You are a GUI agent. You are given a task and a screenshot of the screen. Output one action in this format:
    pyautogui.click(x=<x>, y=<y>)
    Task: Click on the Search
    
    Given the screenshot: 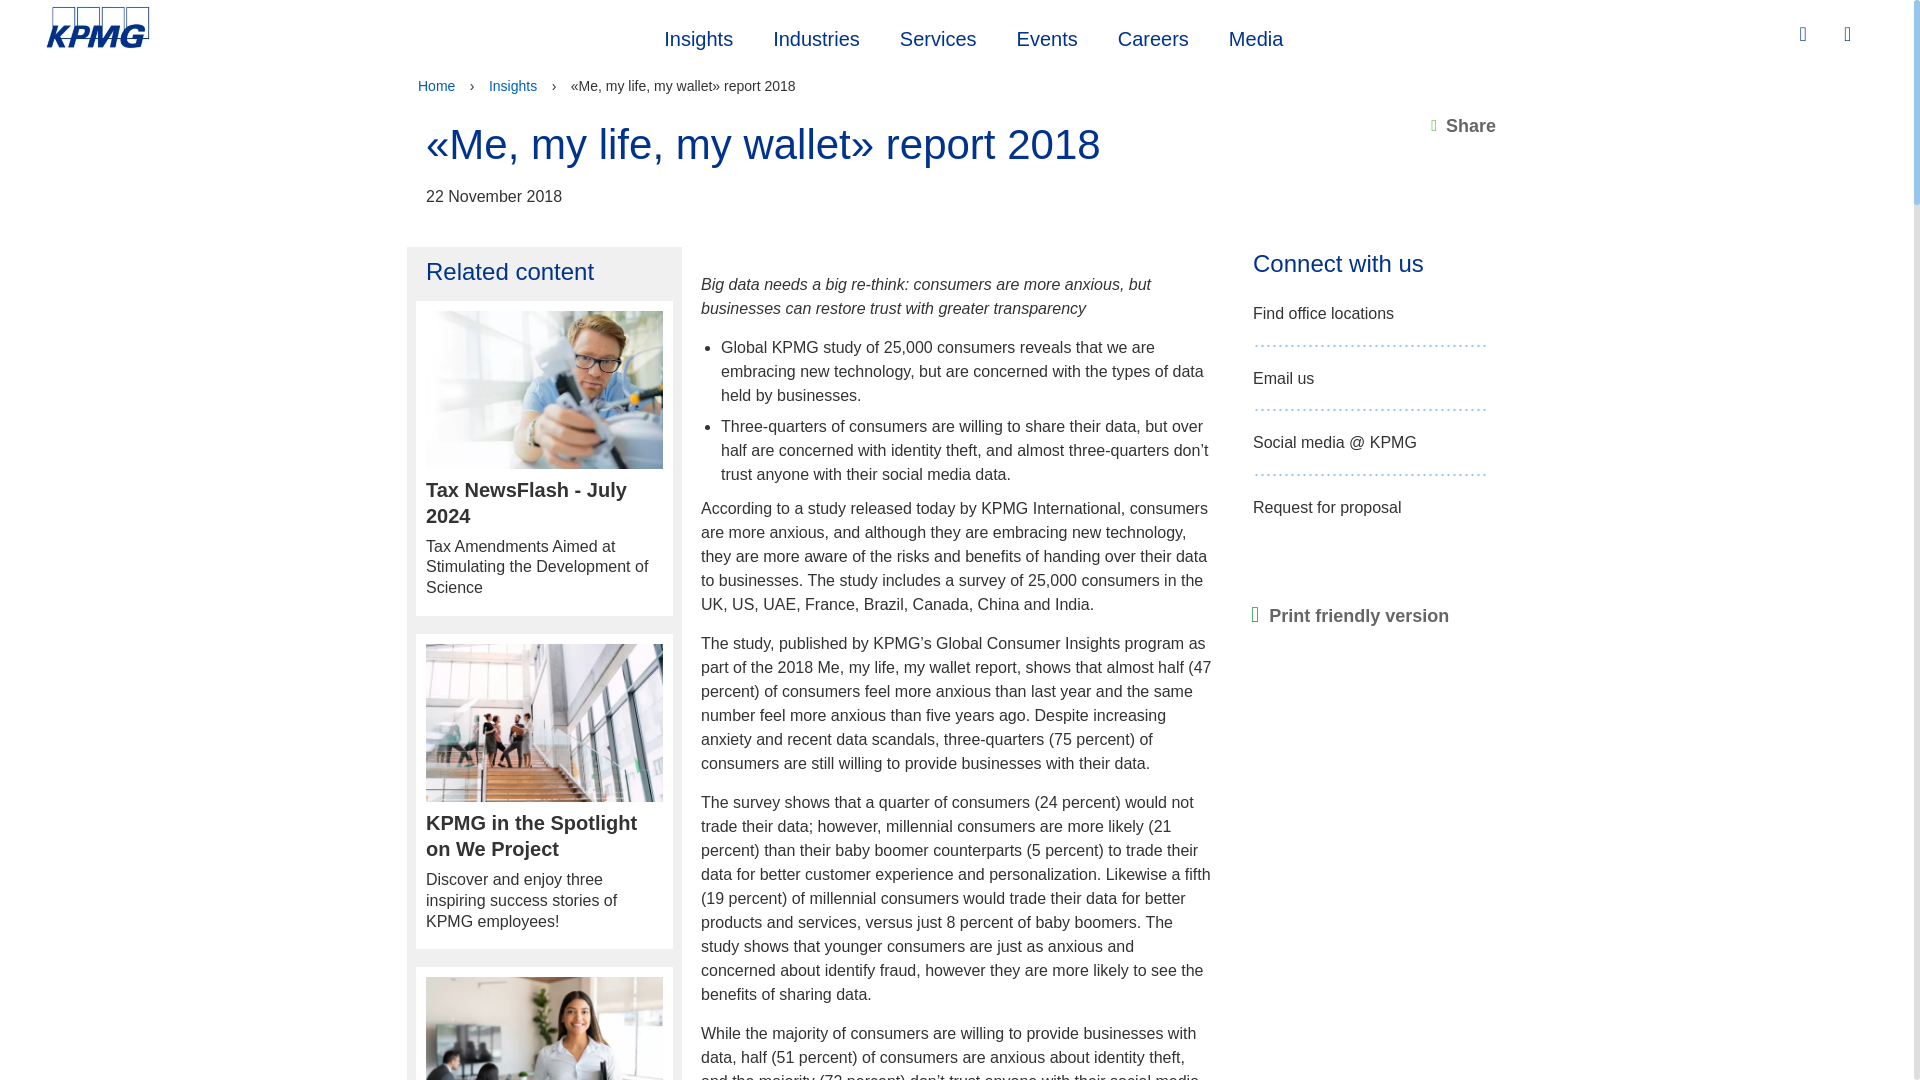 What is the action you would take?
    pyautogui.click(x=1850, y=35)
    